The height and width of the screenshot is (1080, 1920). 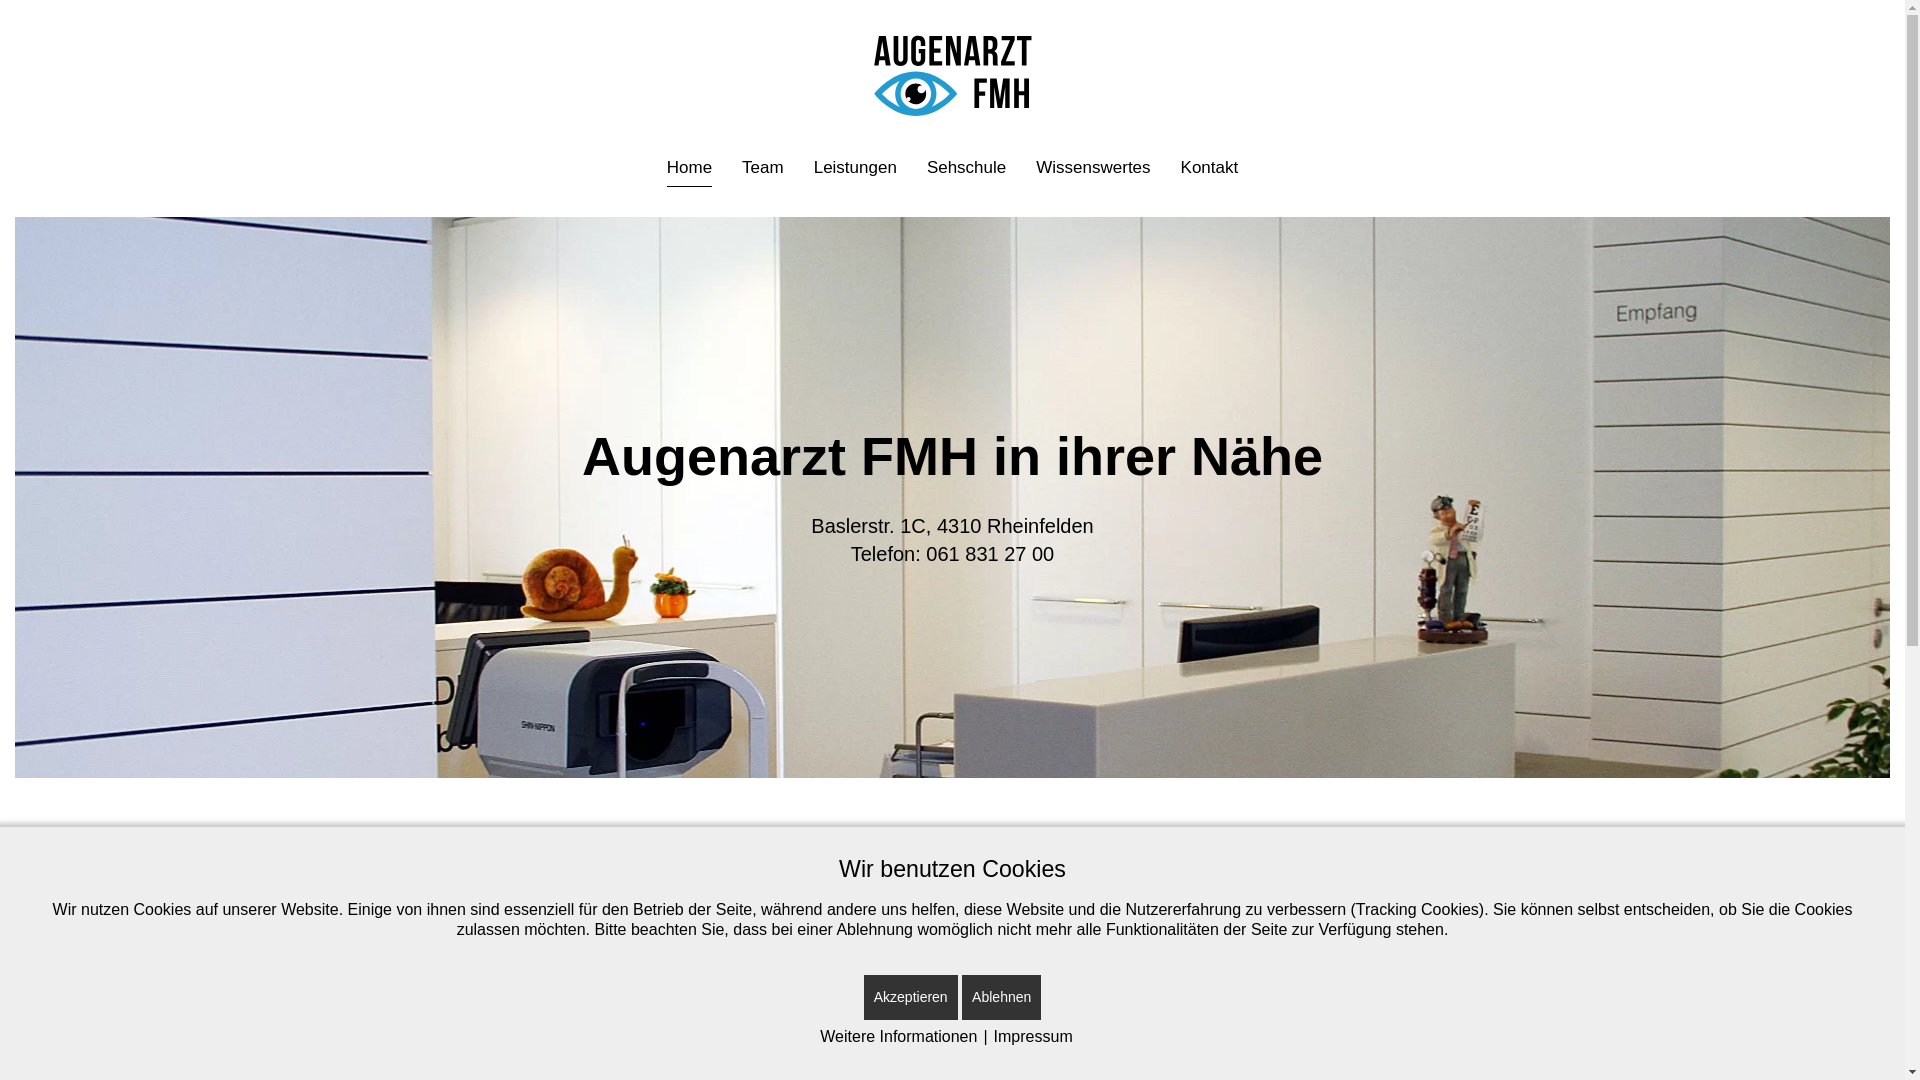 What do you see at coordinates (911, 998) in the screenshot?
I see `Akzeptieren` at bounding box center [911, 998].